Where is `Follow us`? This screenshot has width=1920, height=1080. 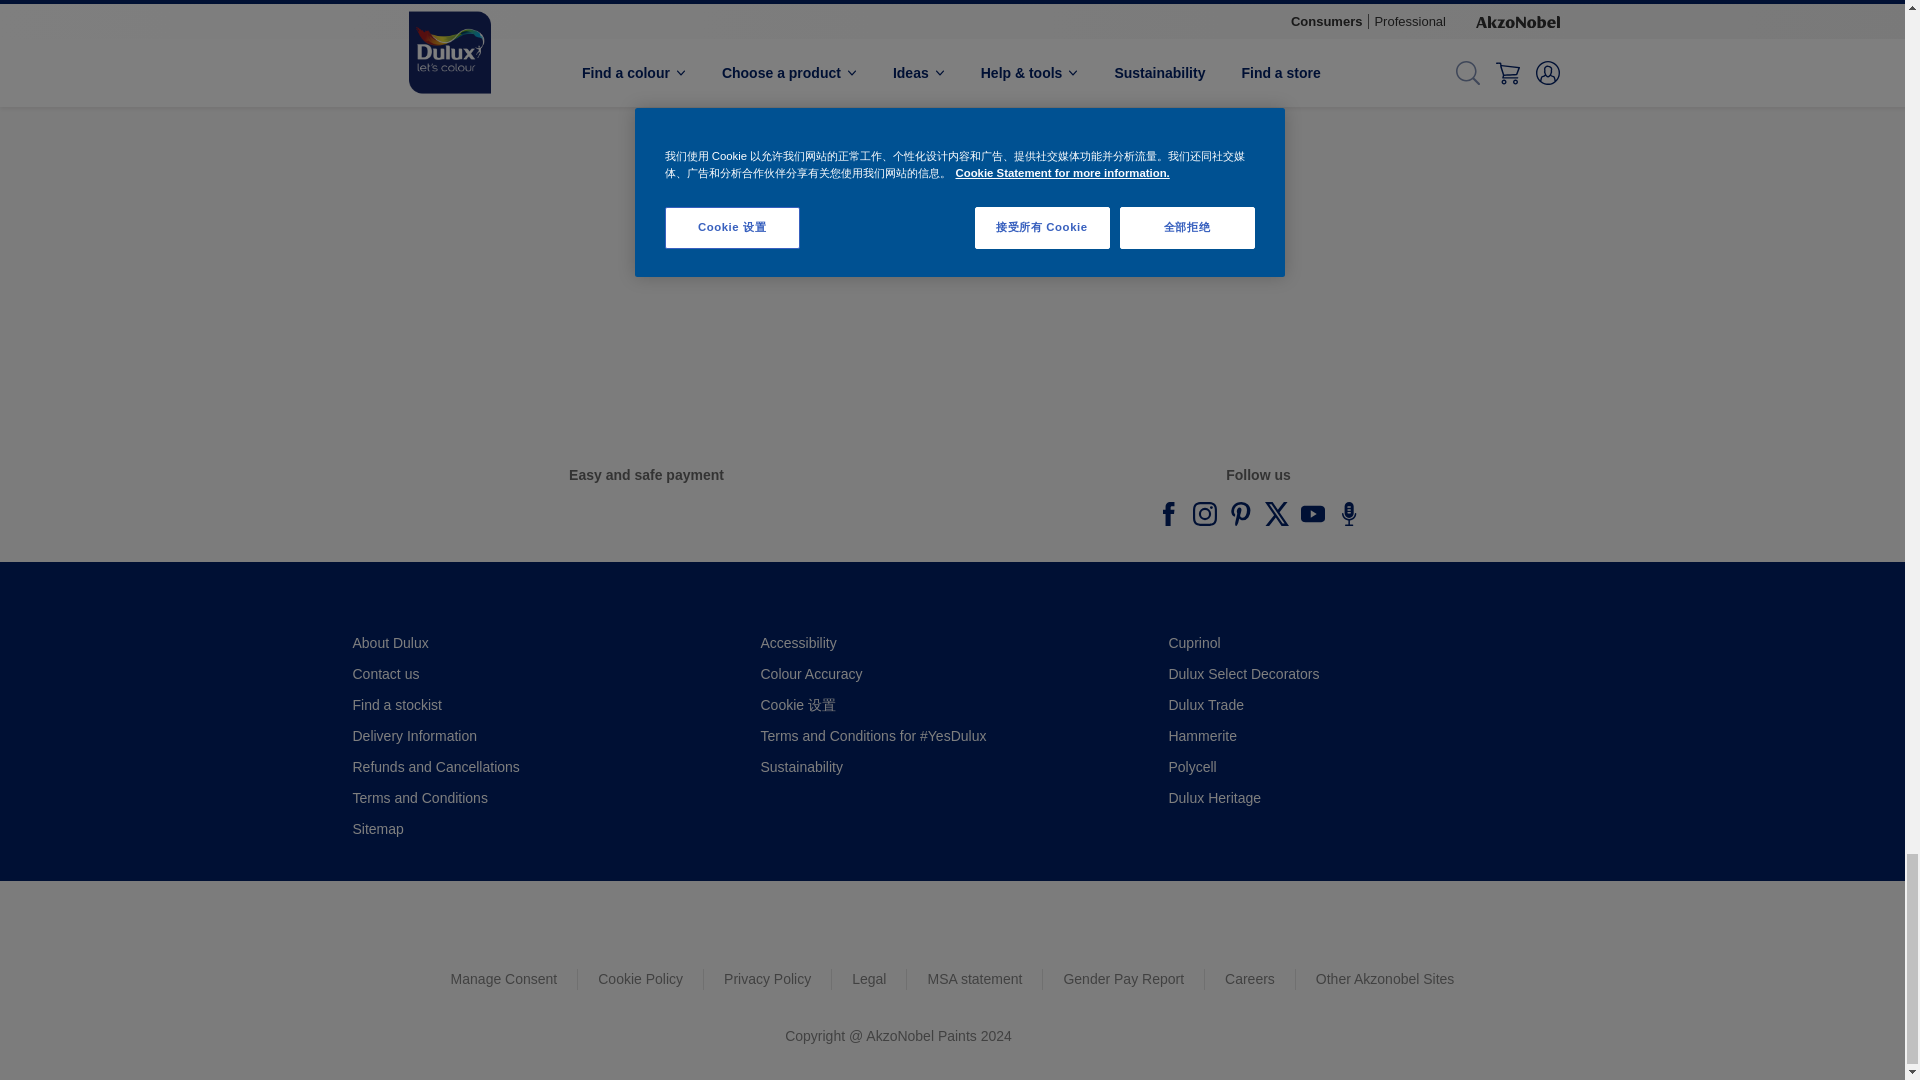
Follow us is located at coordinates (1276, 514).